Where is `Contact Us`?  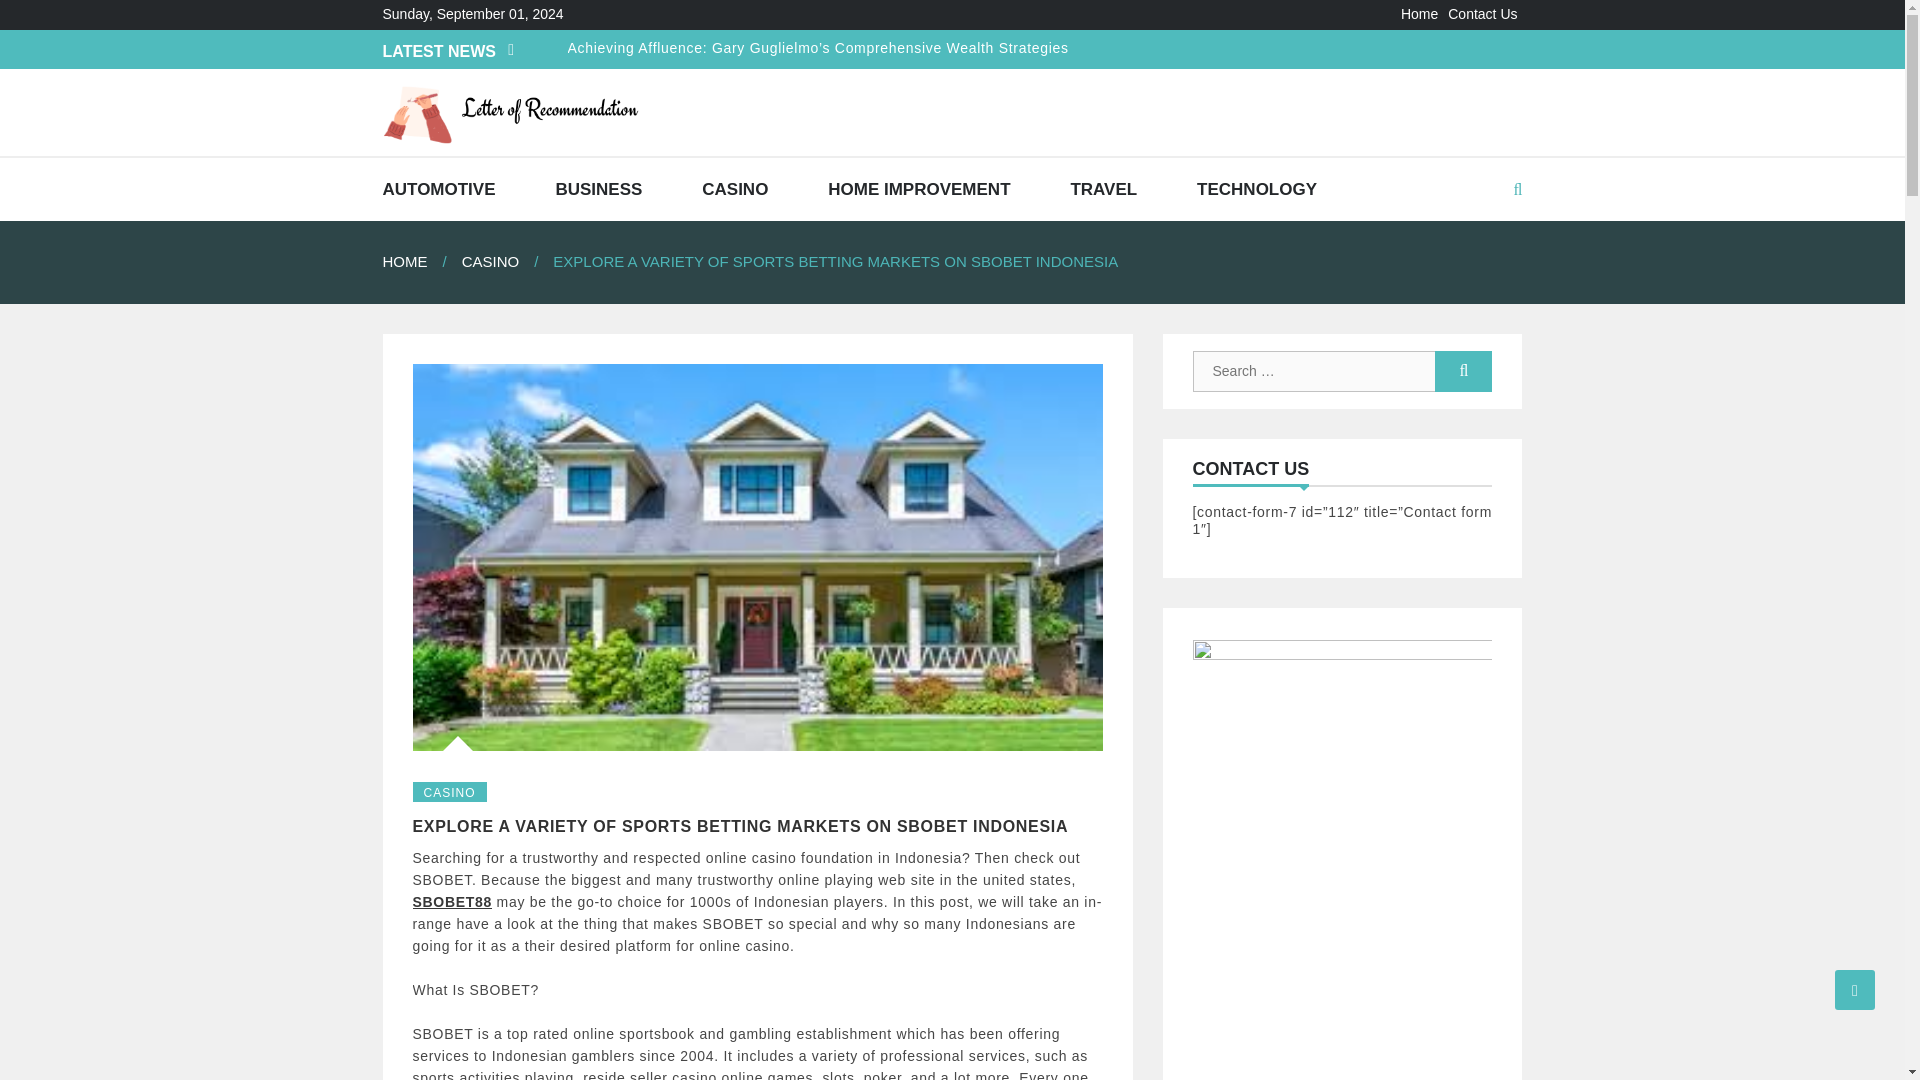
Contact Us is located at coordinates (1482, 14).